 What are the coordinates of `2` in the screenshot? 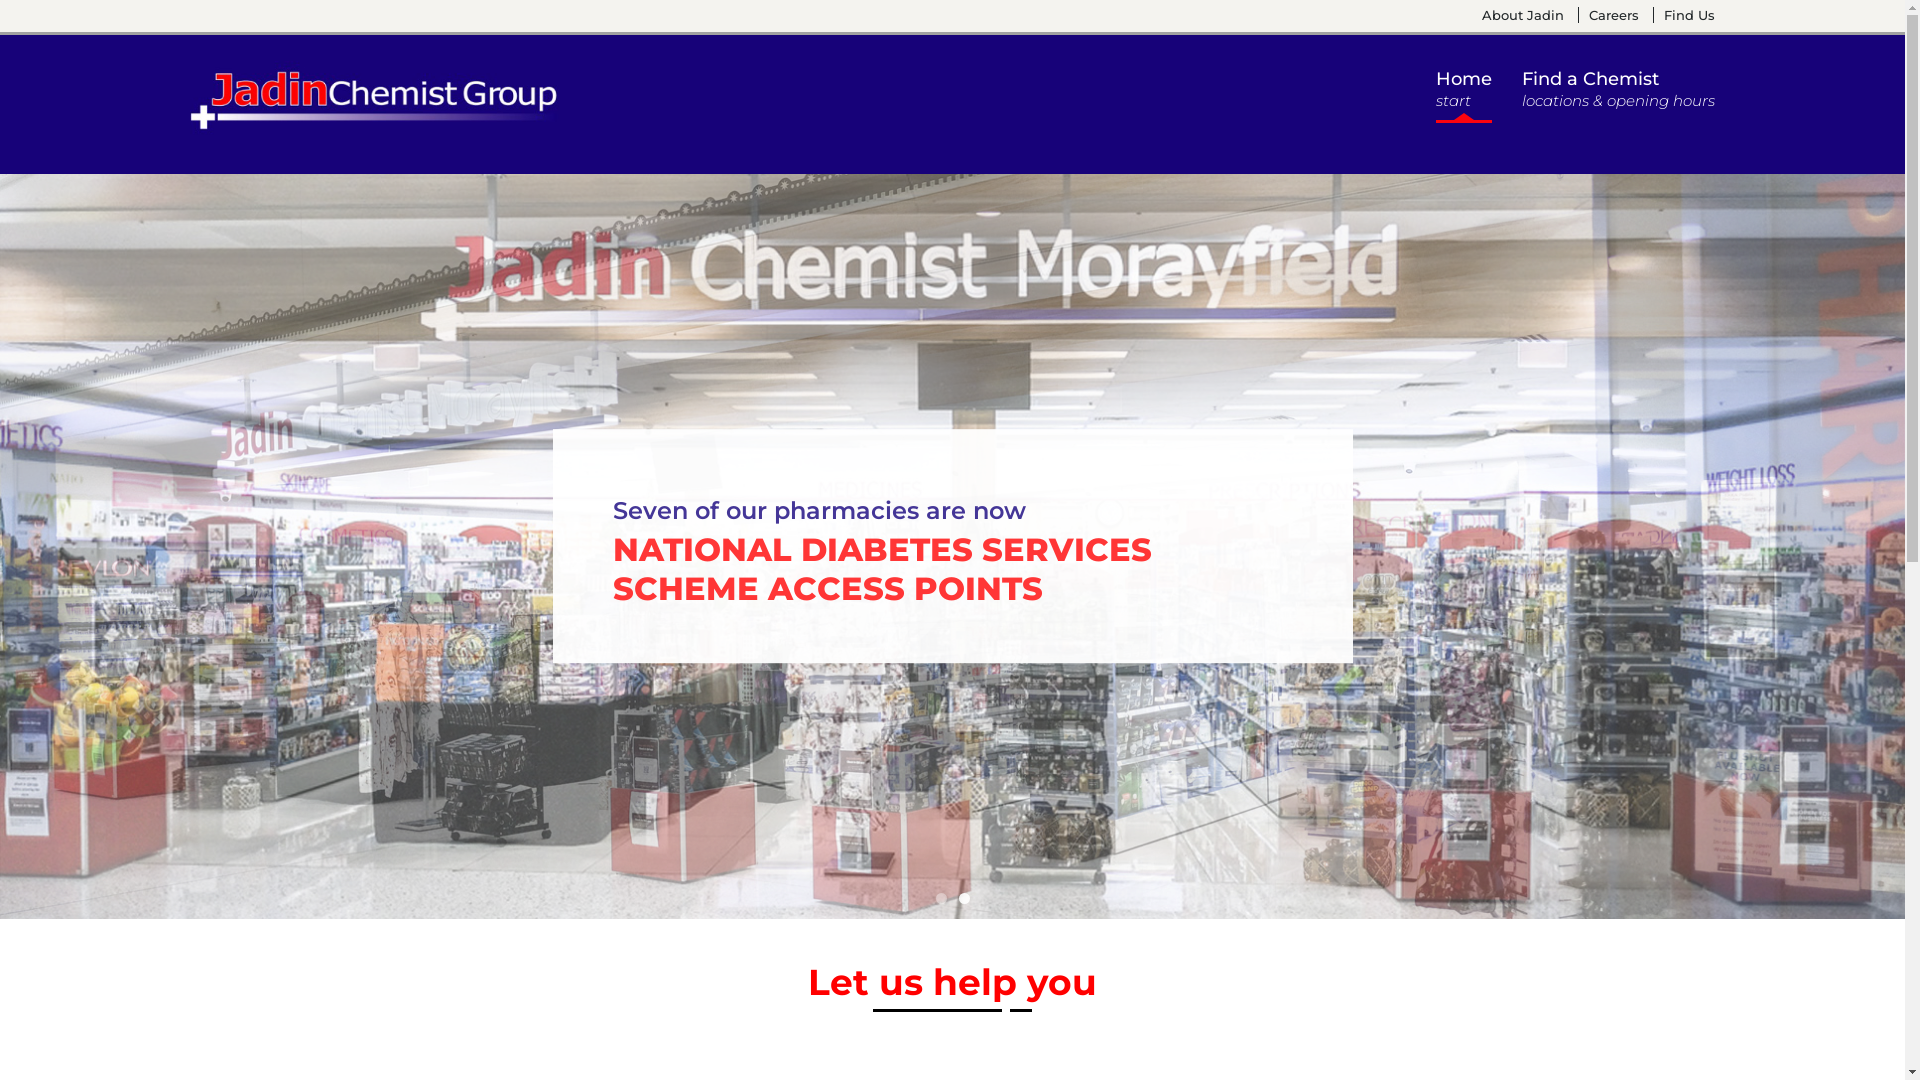 It's located at (963, 898).